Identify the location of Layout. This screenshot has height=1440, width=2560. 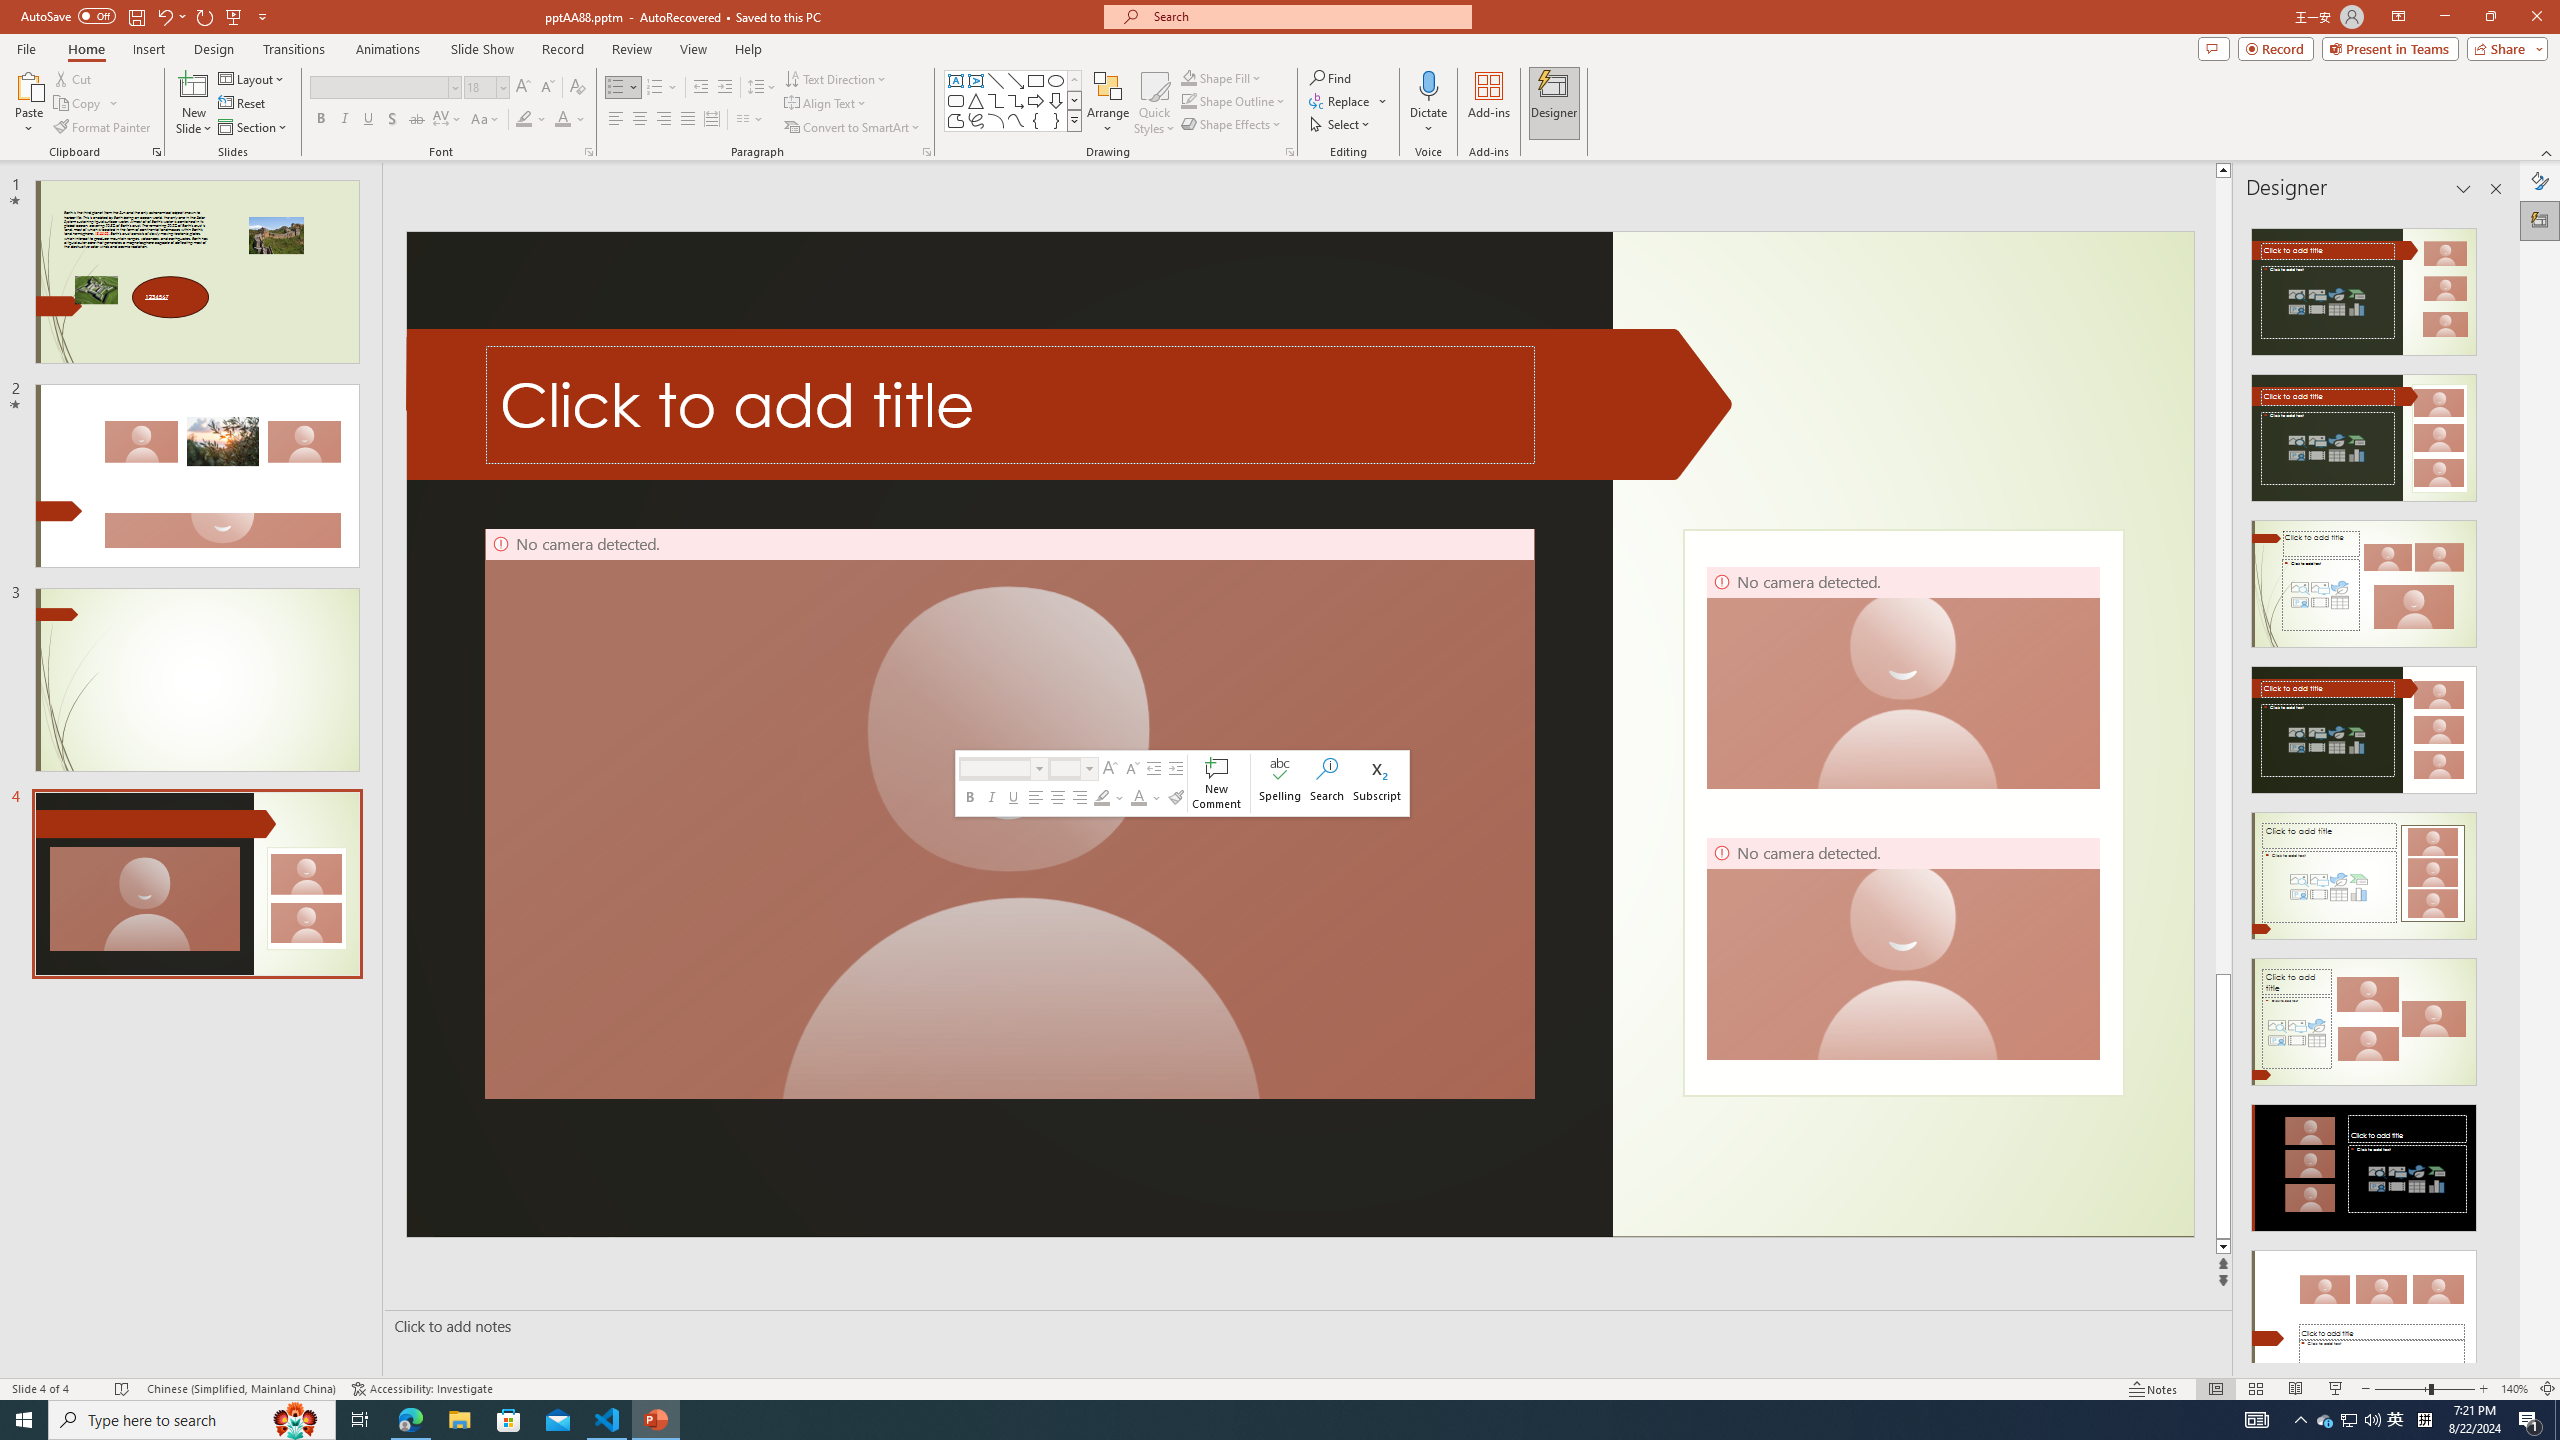
(253, 78).